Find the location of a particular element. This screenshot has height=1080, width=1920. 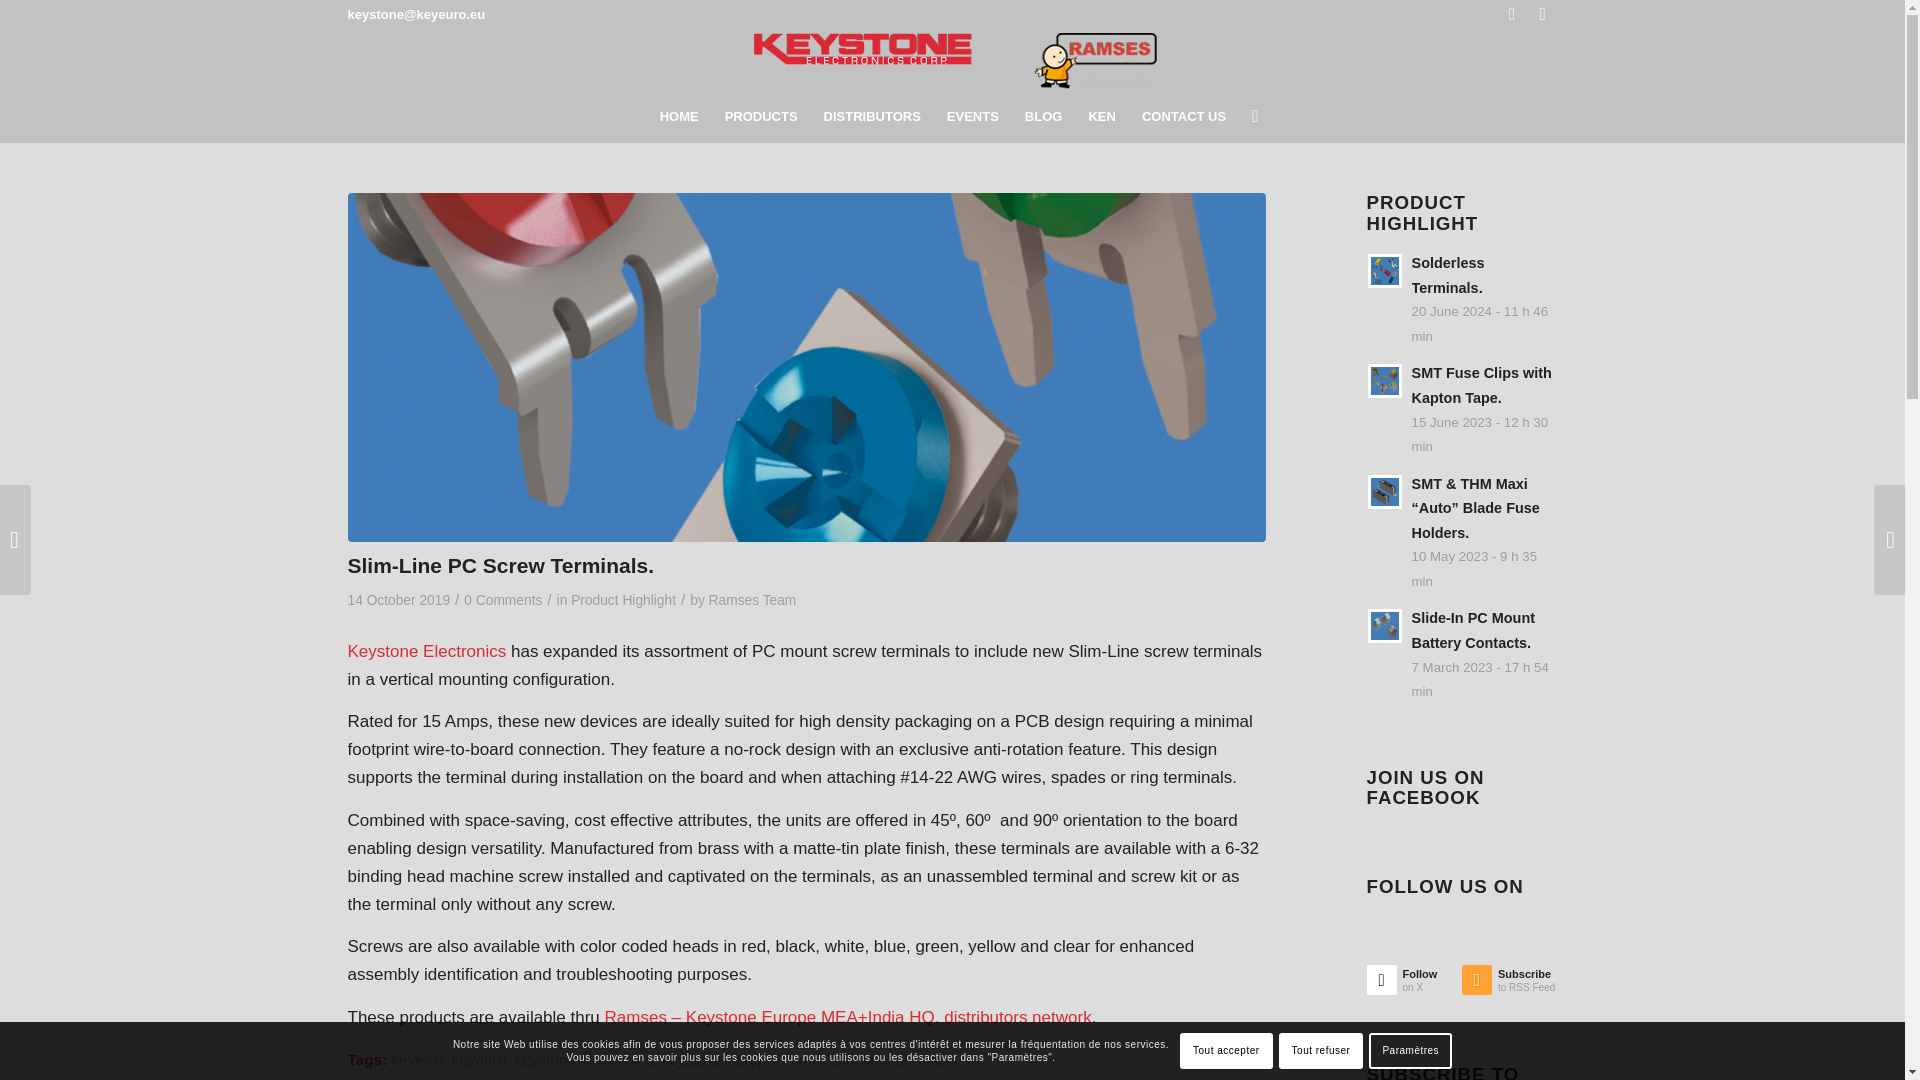

Ramses Team is located at coordinates (752, 600).